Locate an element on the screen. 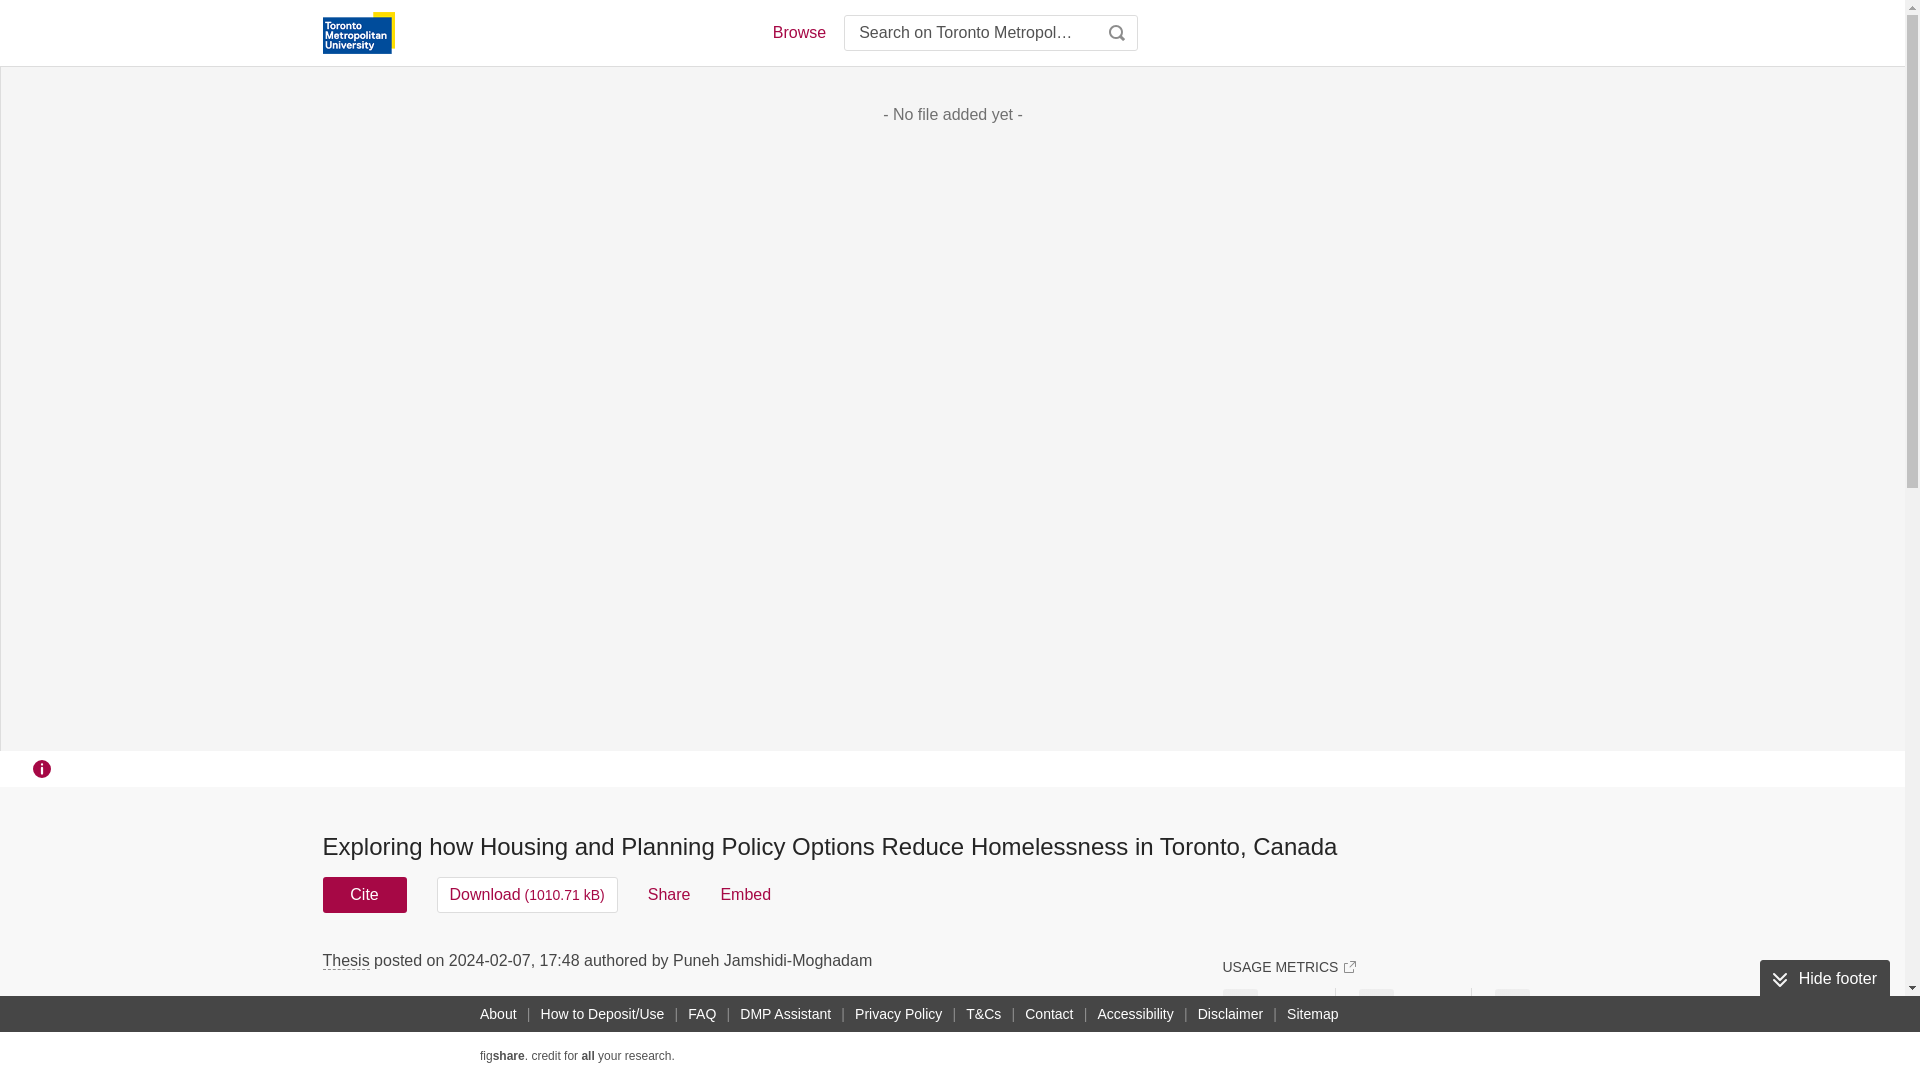 The height and width of the screenshot is (1080, 1920). Browse is located at coordinates (798, 32).